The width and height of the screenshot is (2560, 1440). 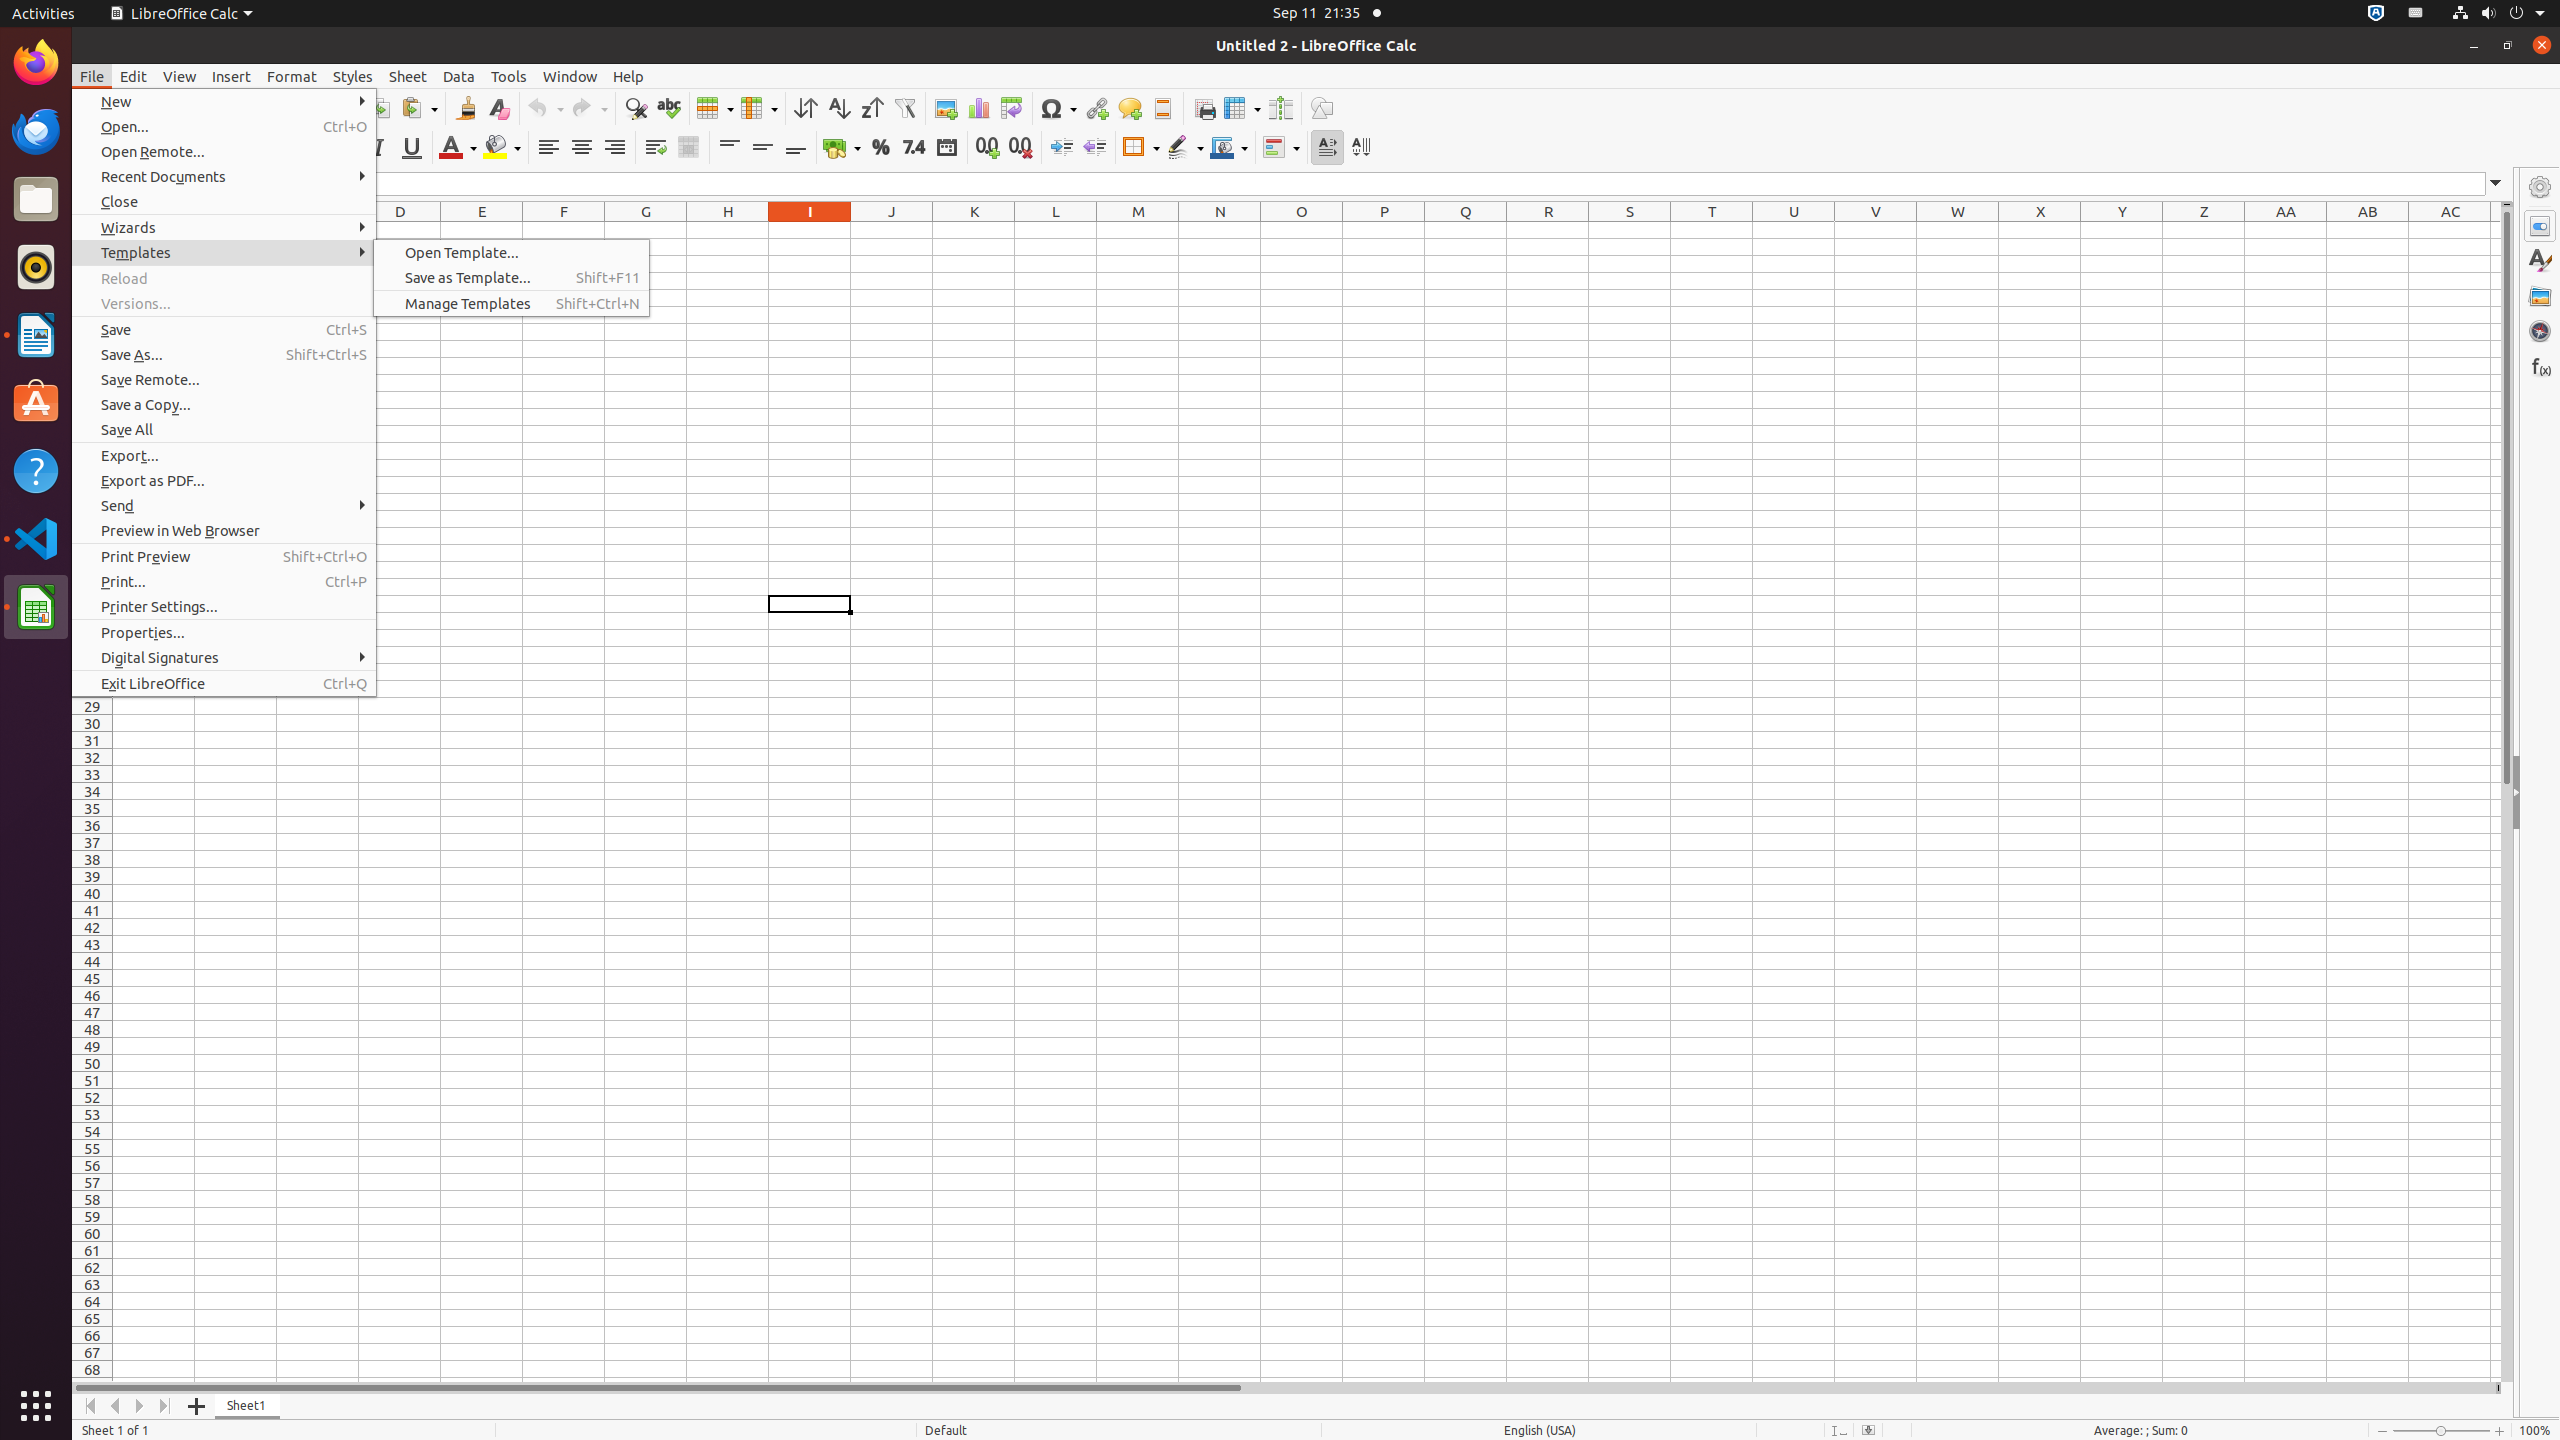 What do you see at coordinates (458, 148) in the screenshot?
I see `Font Color` at bounding box center [458, 148].